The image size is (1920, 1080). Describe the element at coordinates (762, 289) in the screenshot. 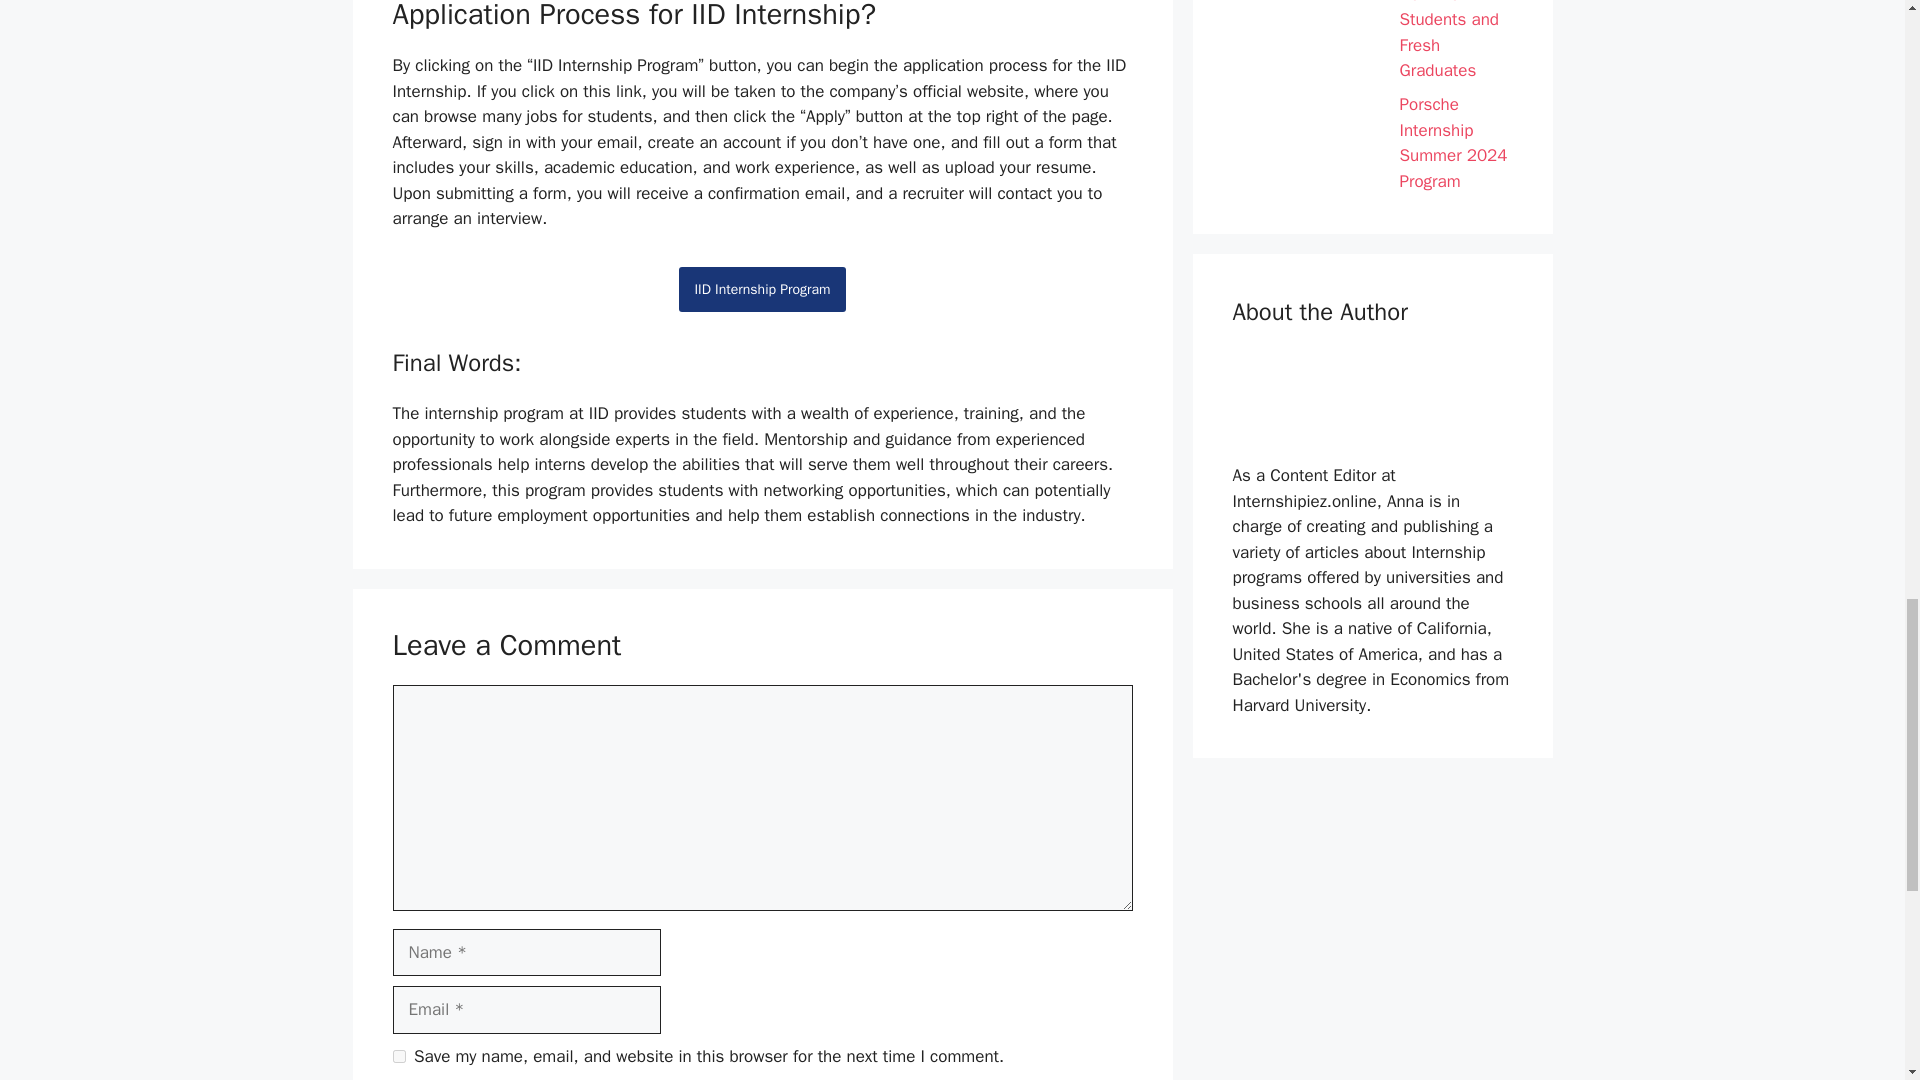

I see `IID Internship Program` at that location.